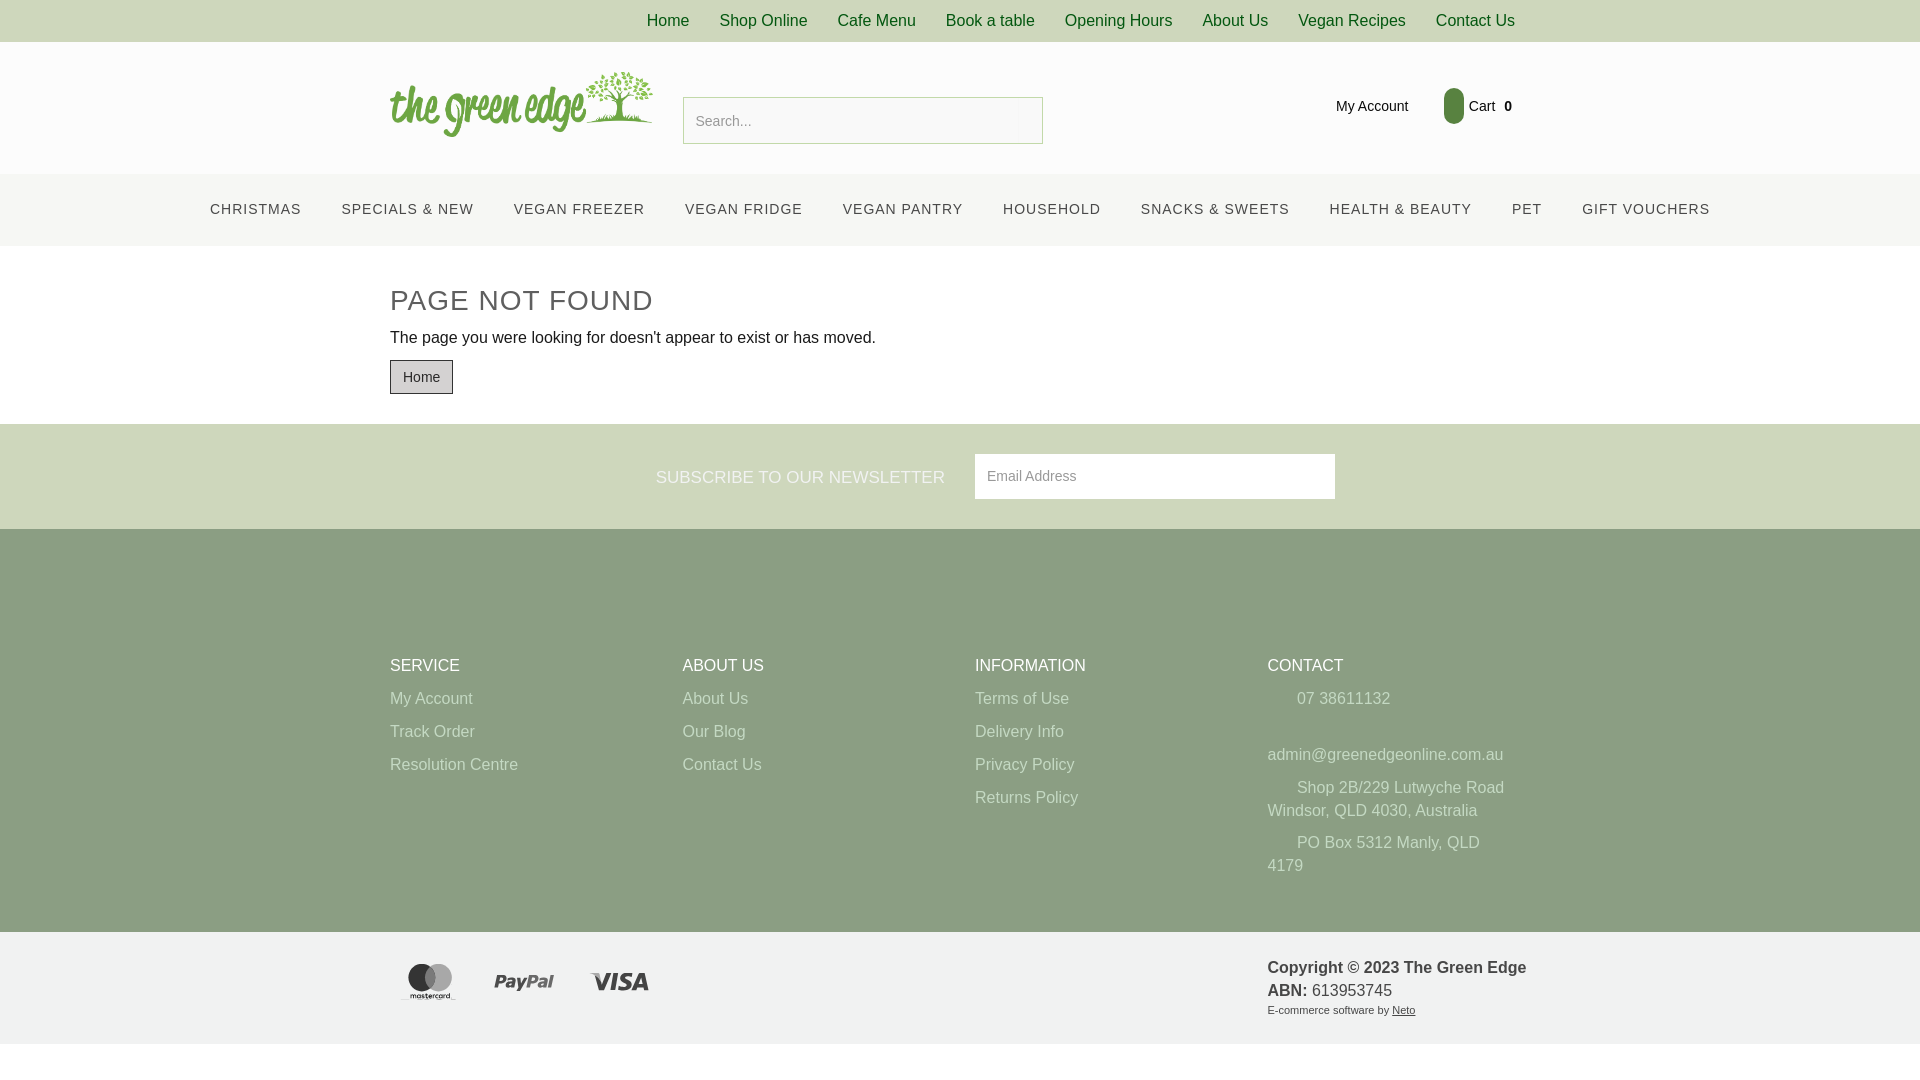 This screenshot has height=1080, width=1920. Describe the element at coordinates (514, 732) in the screenshot. I see `Track Order` at that location.